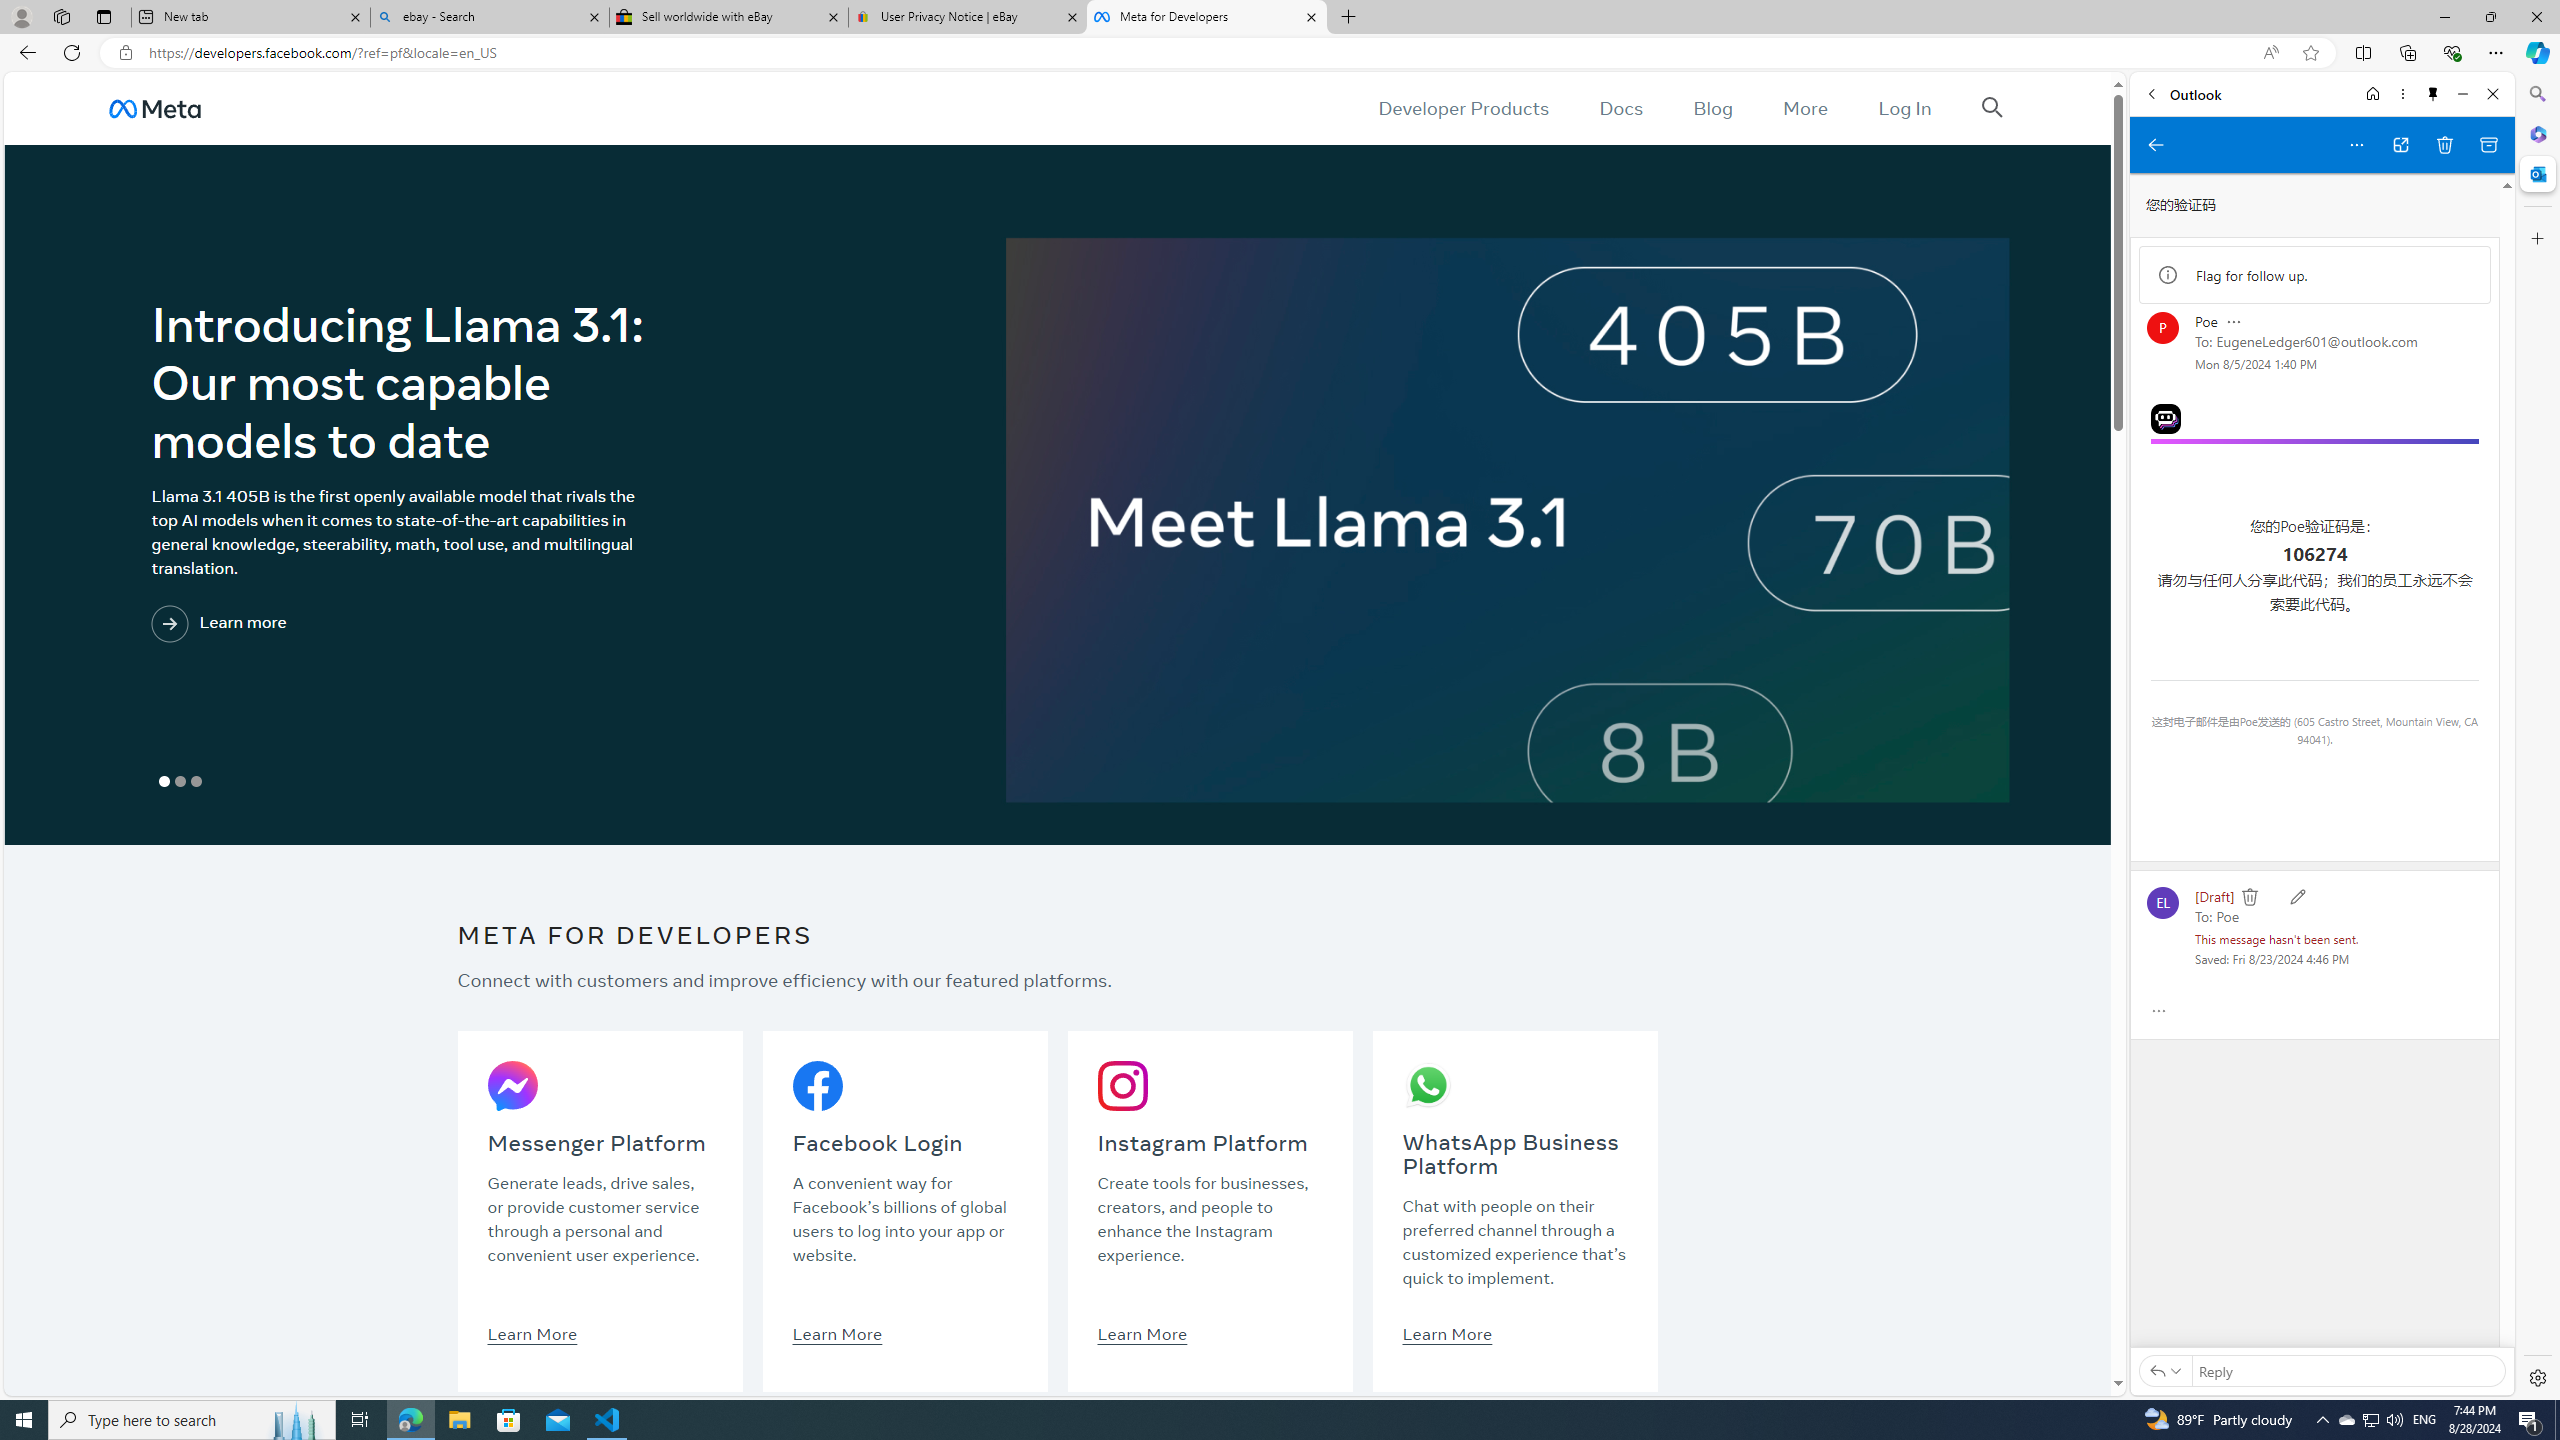  Describe the element at coordinates (180, 782) in the screenshot. I see `Show Slide 2` at that location.